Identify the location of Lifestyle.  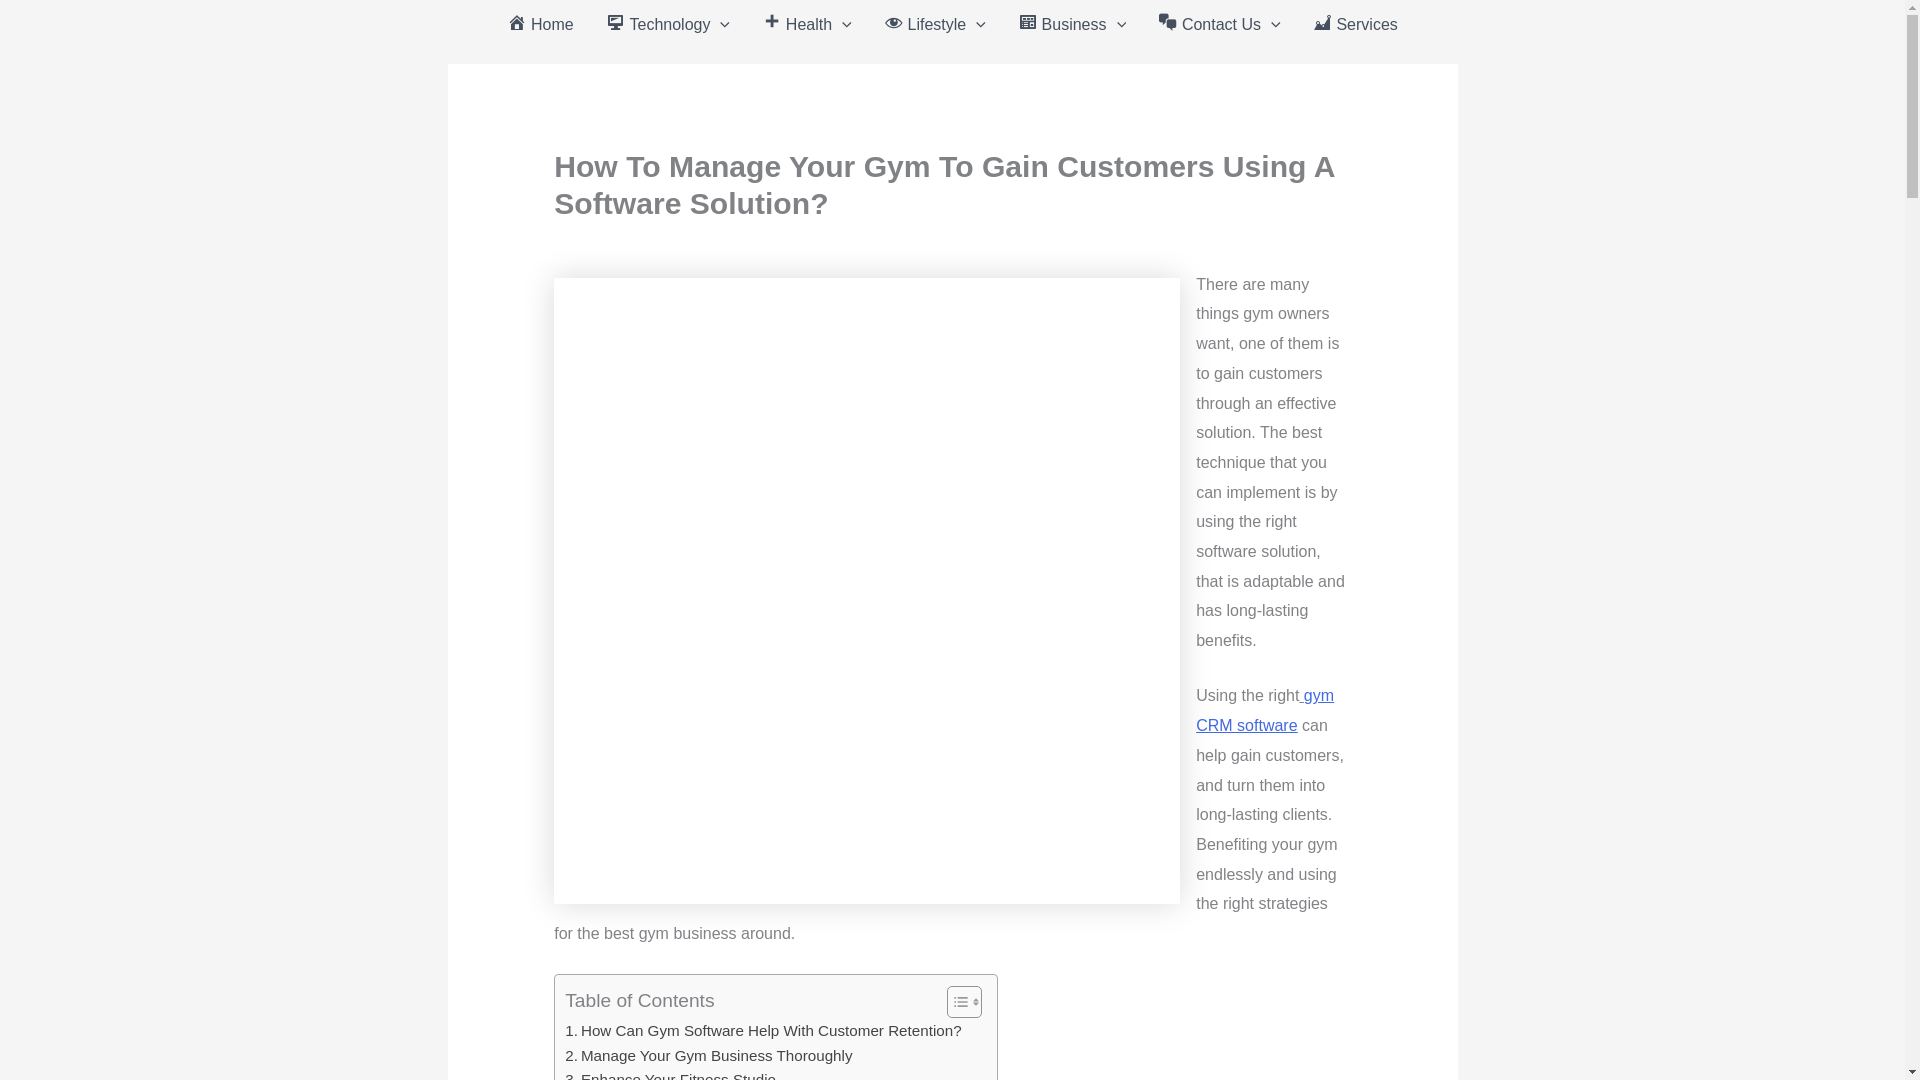
(934, 24).